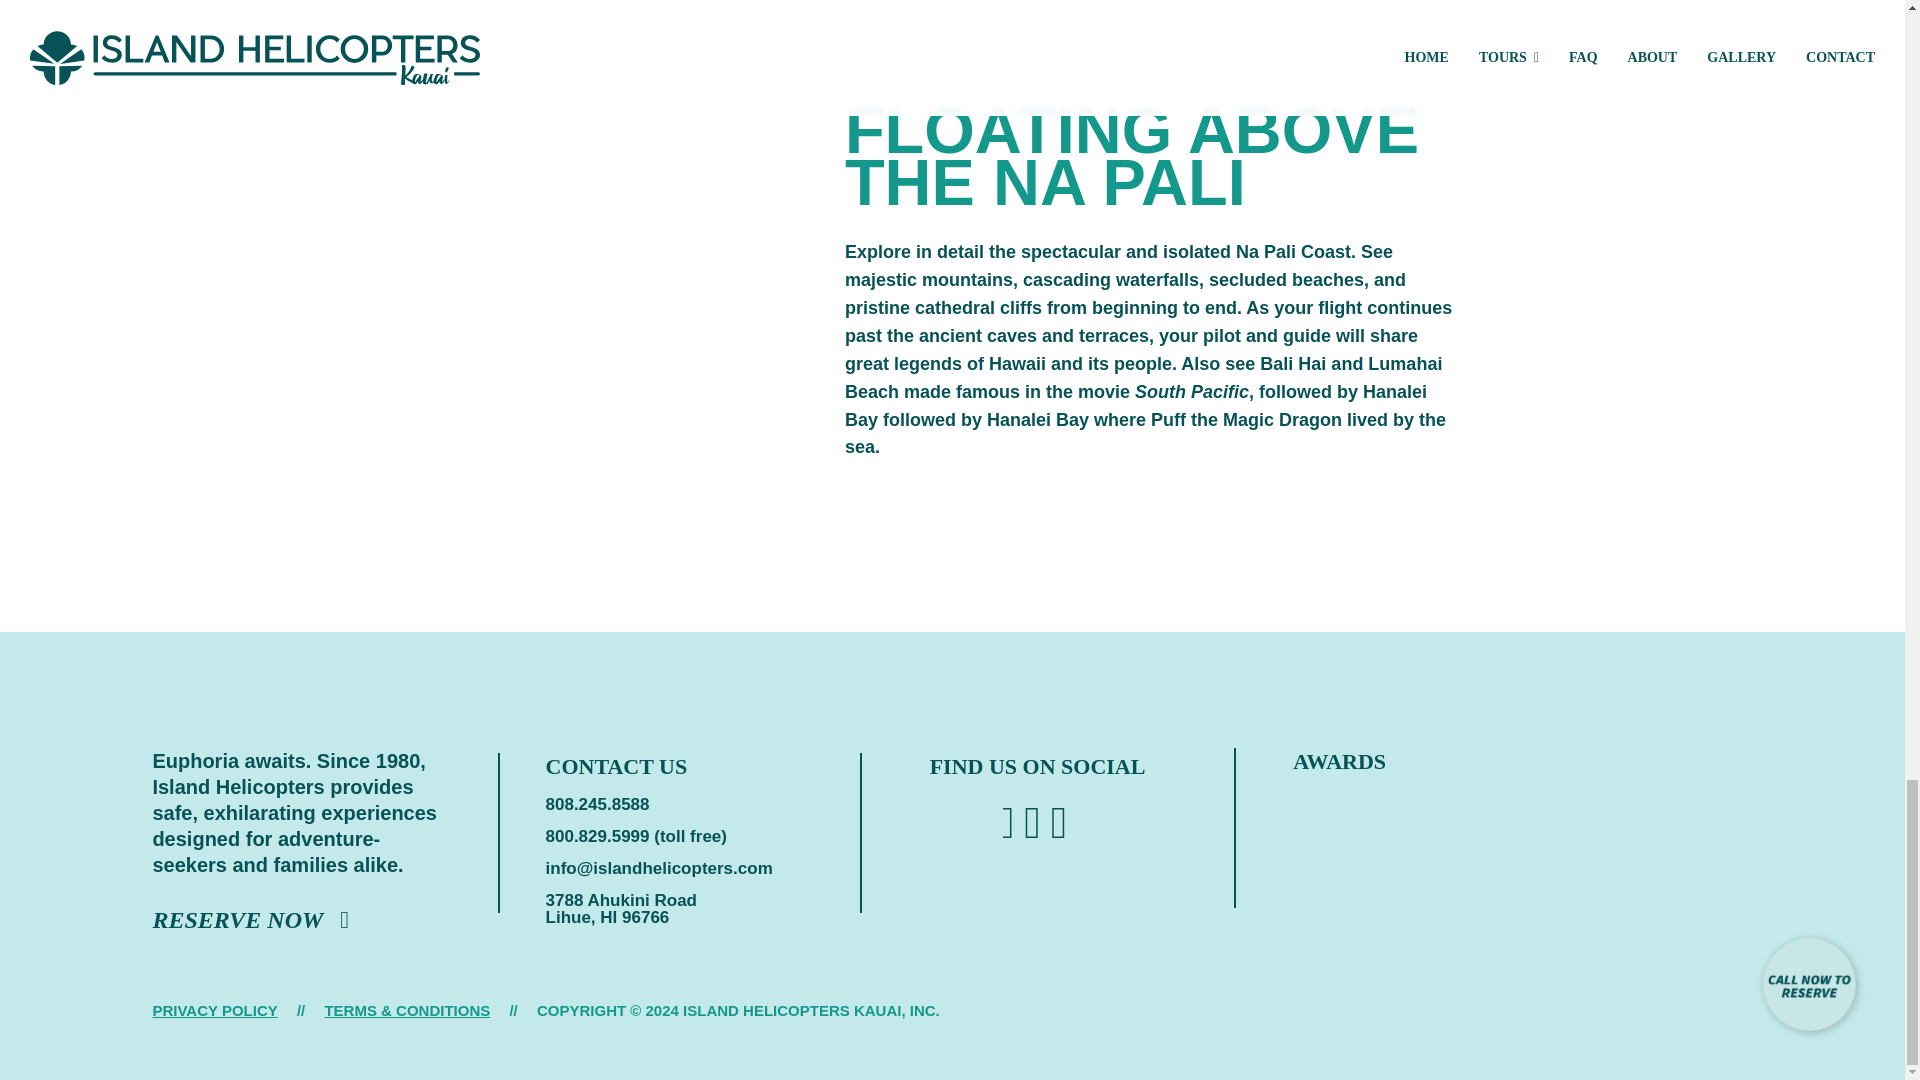 This screenshot has height=1080, width=1920. I want to click on 3788 Ahukini Road Lihue, HI 96766, so click(628, 908).